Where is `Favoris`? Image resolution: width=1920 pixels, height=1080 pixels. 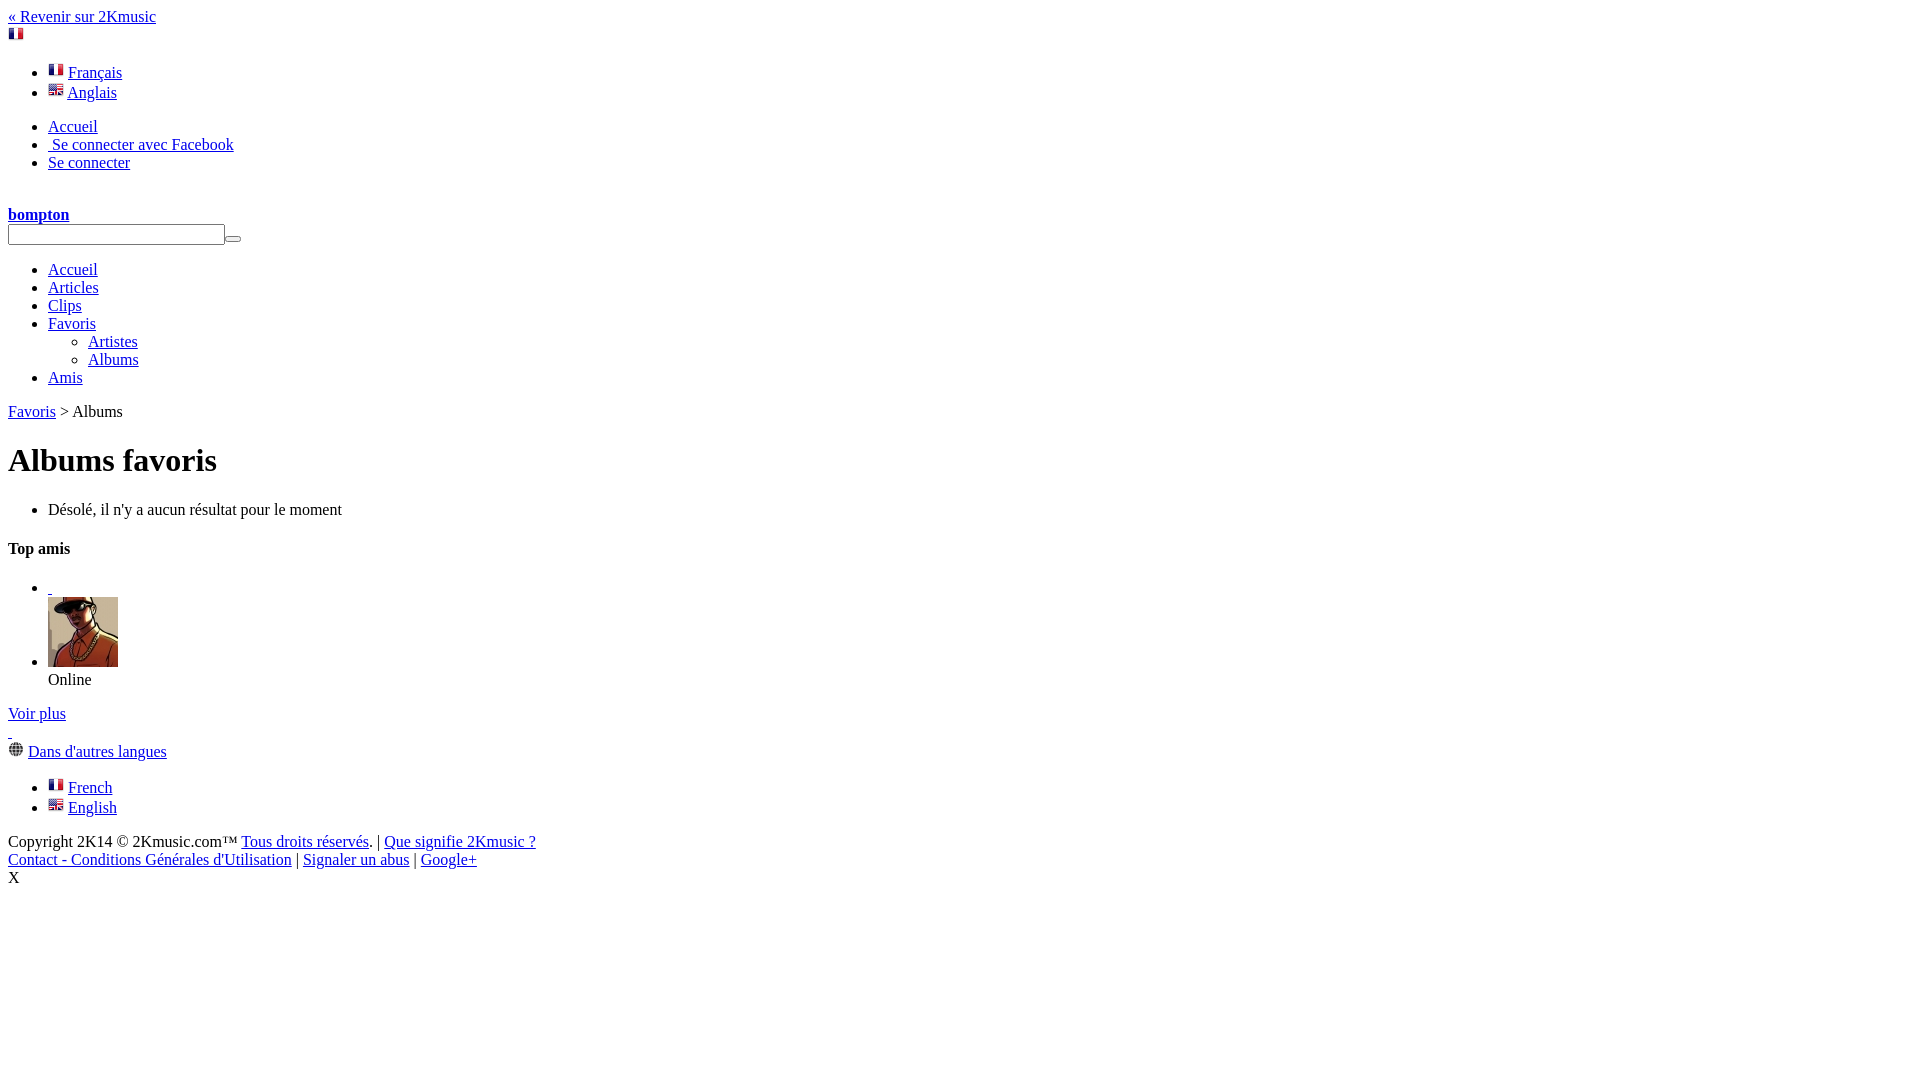 Favoris is located at coordinates (32, 412).